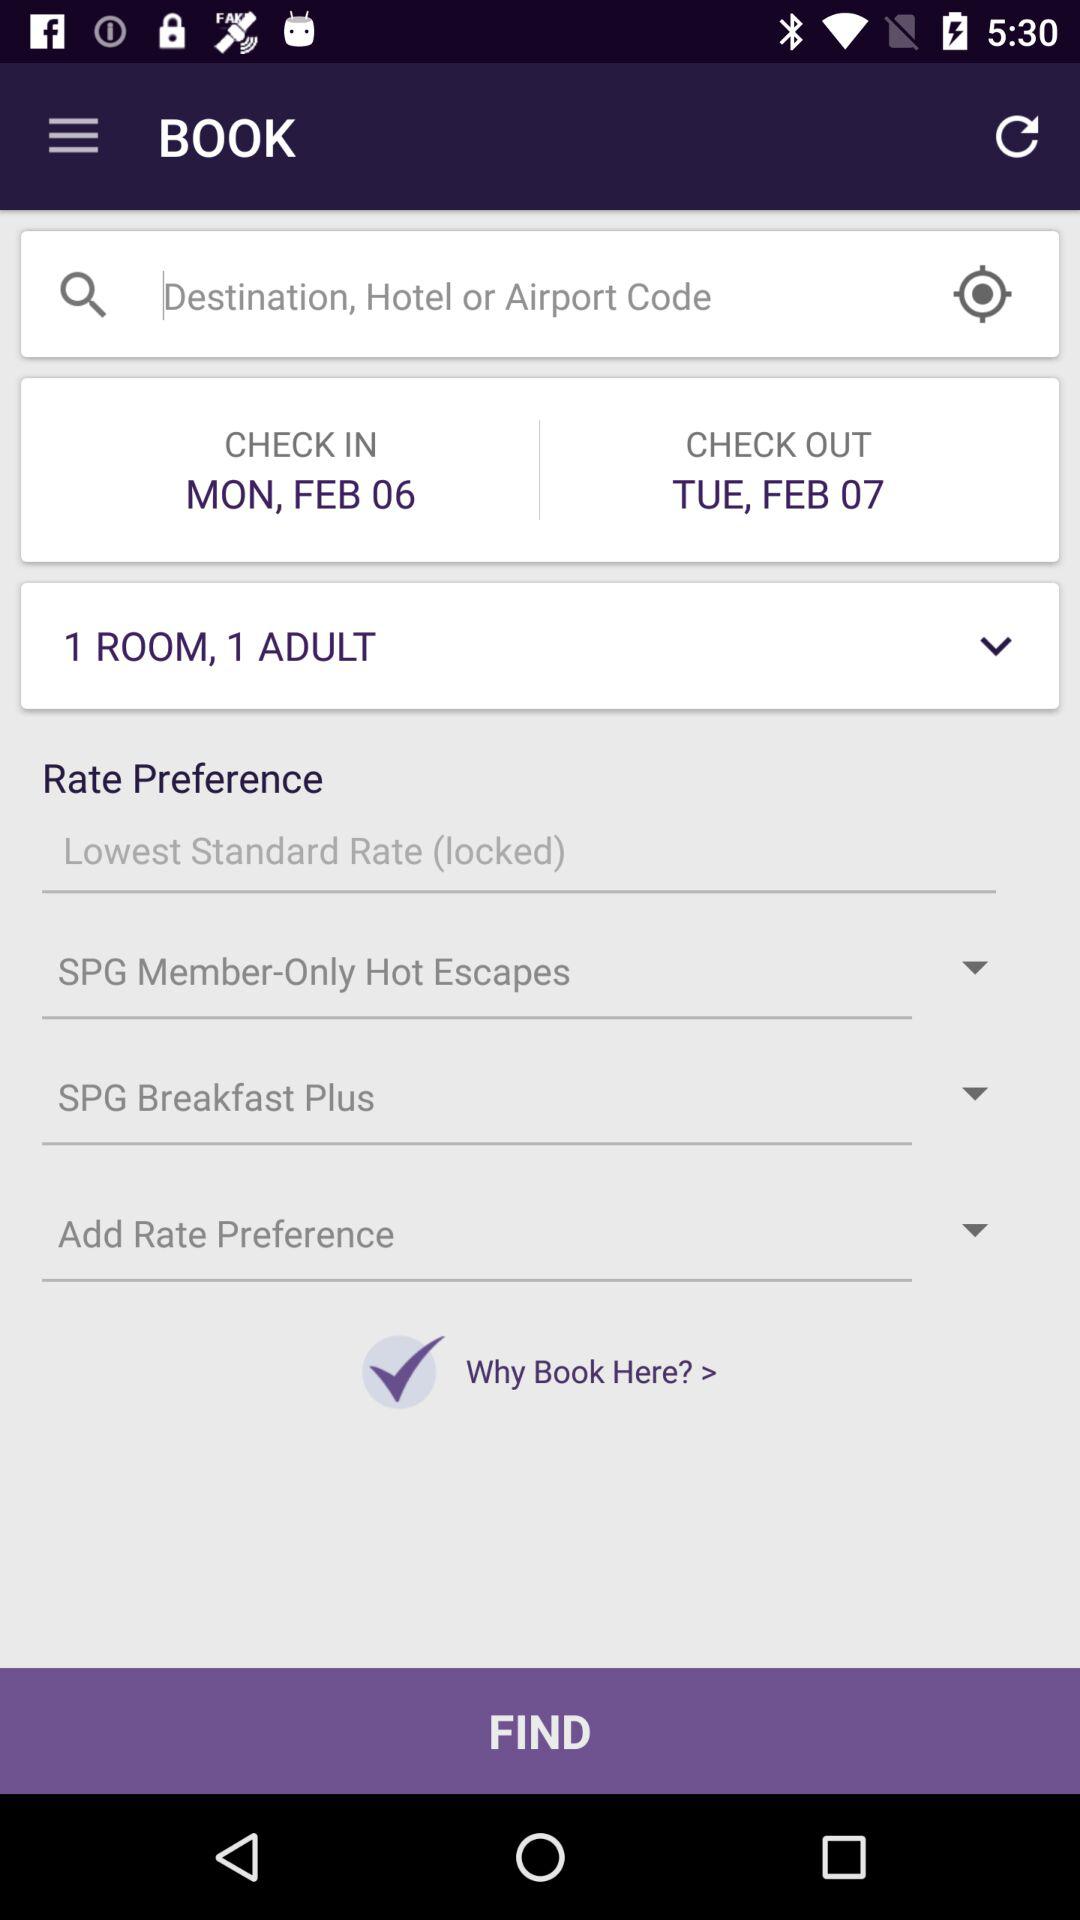 The image size is (1080, 1920). What do you see at coordinates (490, 294) in the screenshot?
I see `open search bar` at bounding box center [490, 294].